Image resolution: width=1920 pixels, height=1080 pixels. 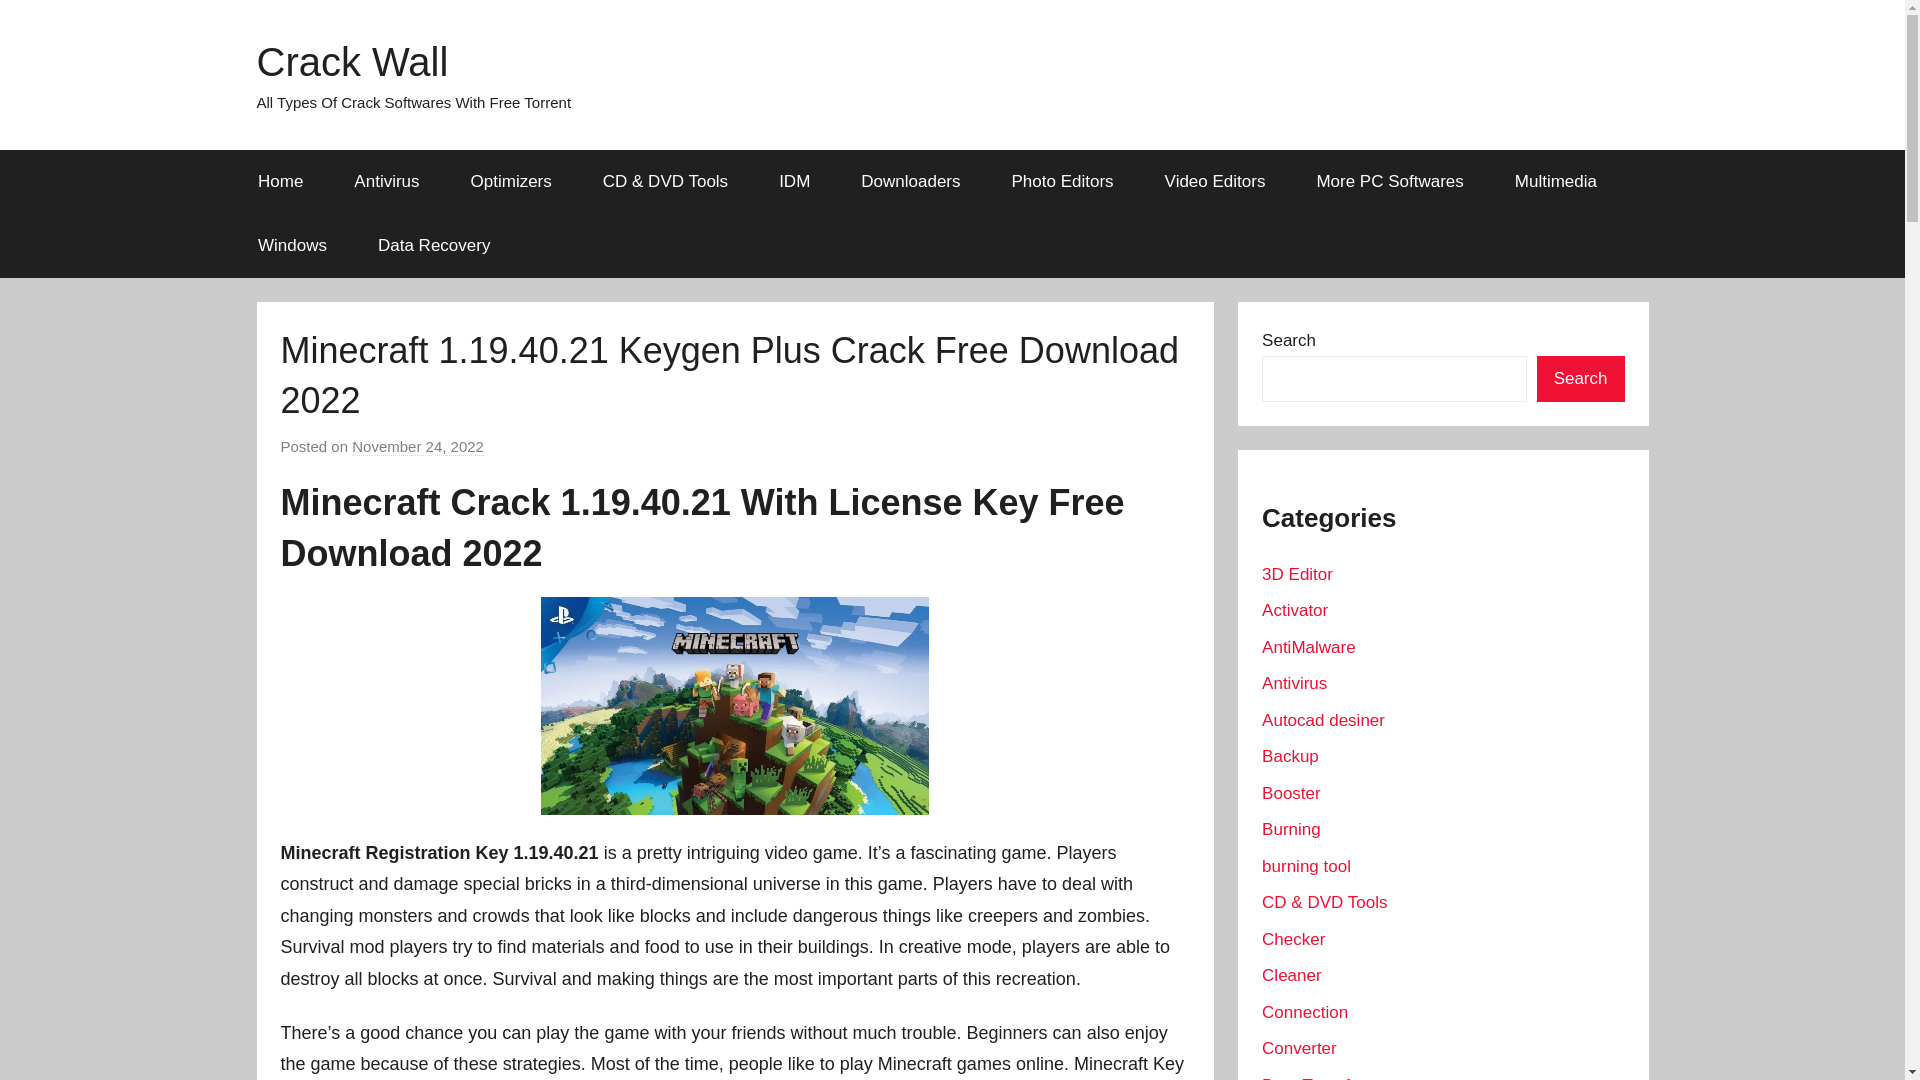 I want to click on Checker, so click(x=1292, y=939).